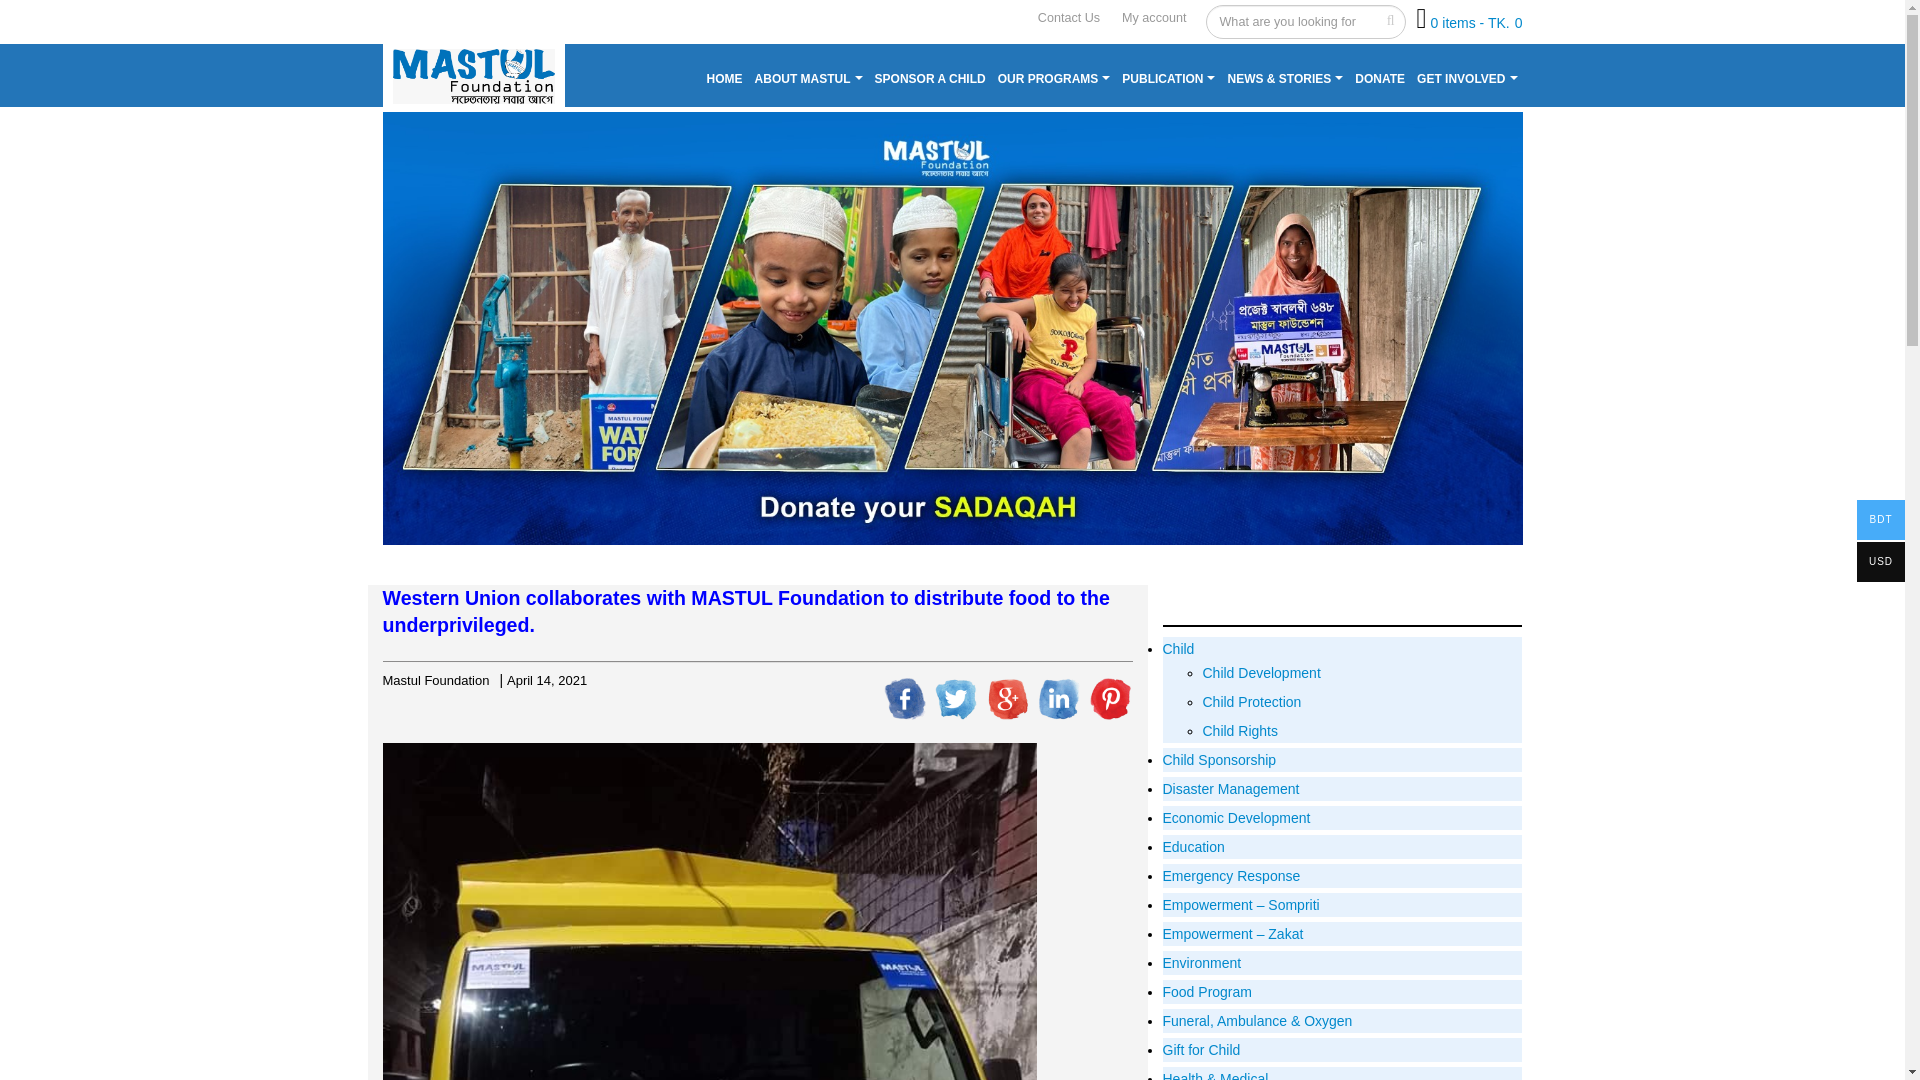 Image resolution: width=1920 pixels, height=1080 pixels. Describe the element at coordinates (1068, 18) in the screenshot. I see `Contact Us` at that location.